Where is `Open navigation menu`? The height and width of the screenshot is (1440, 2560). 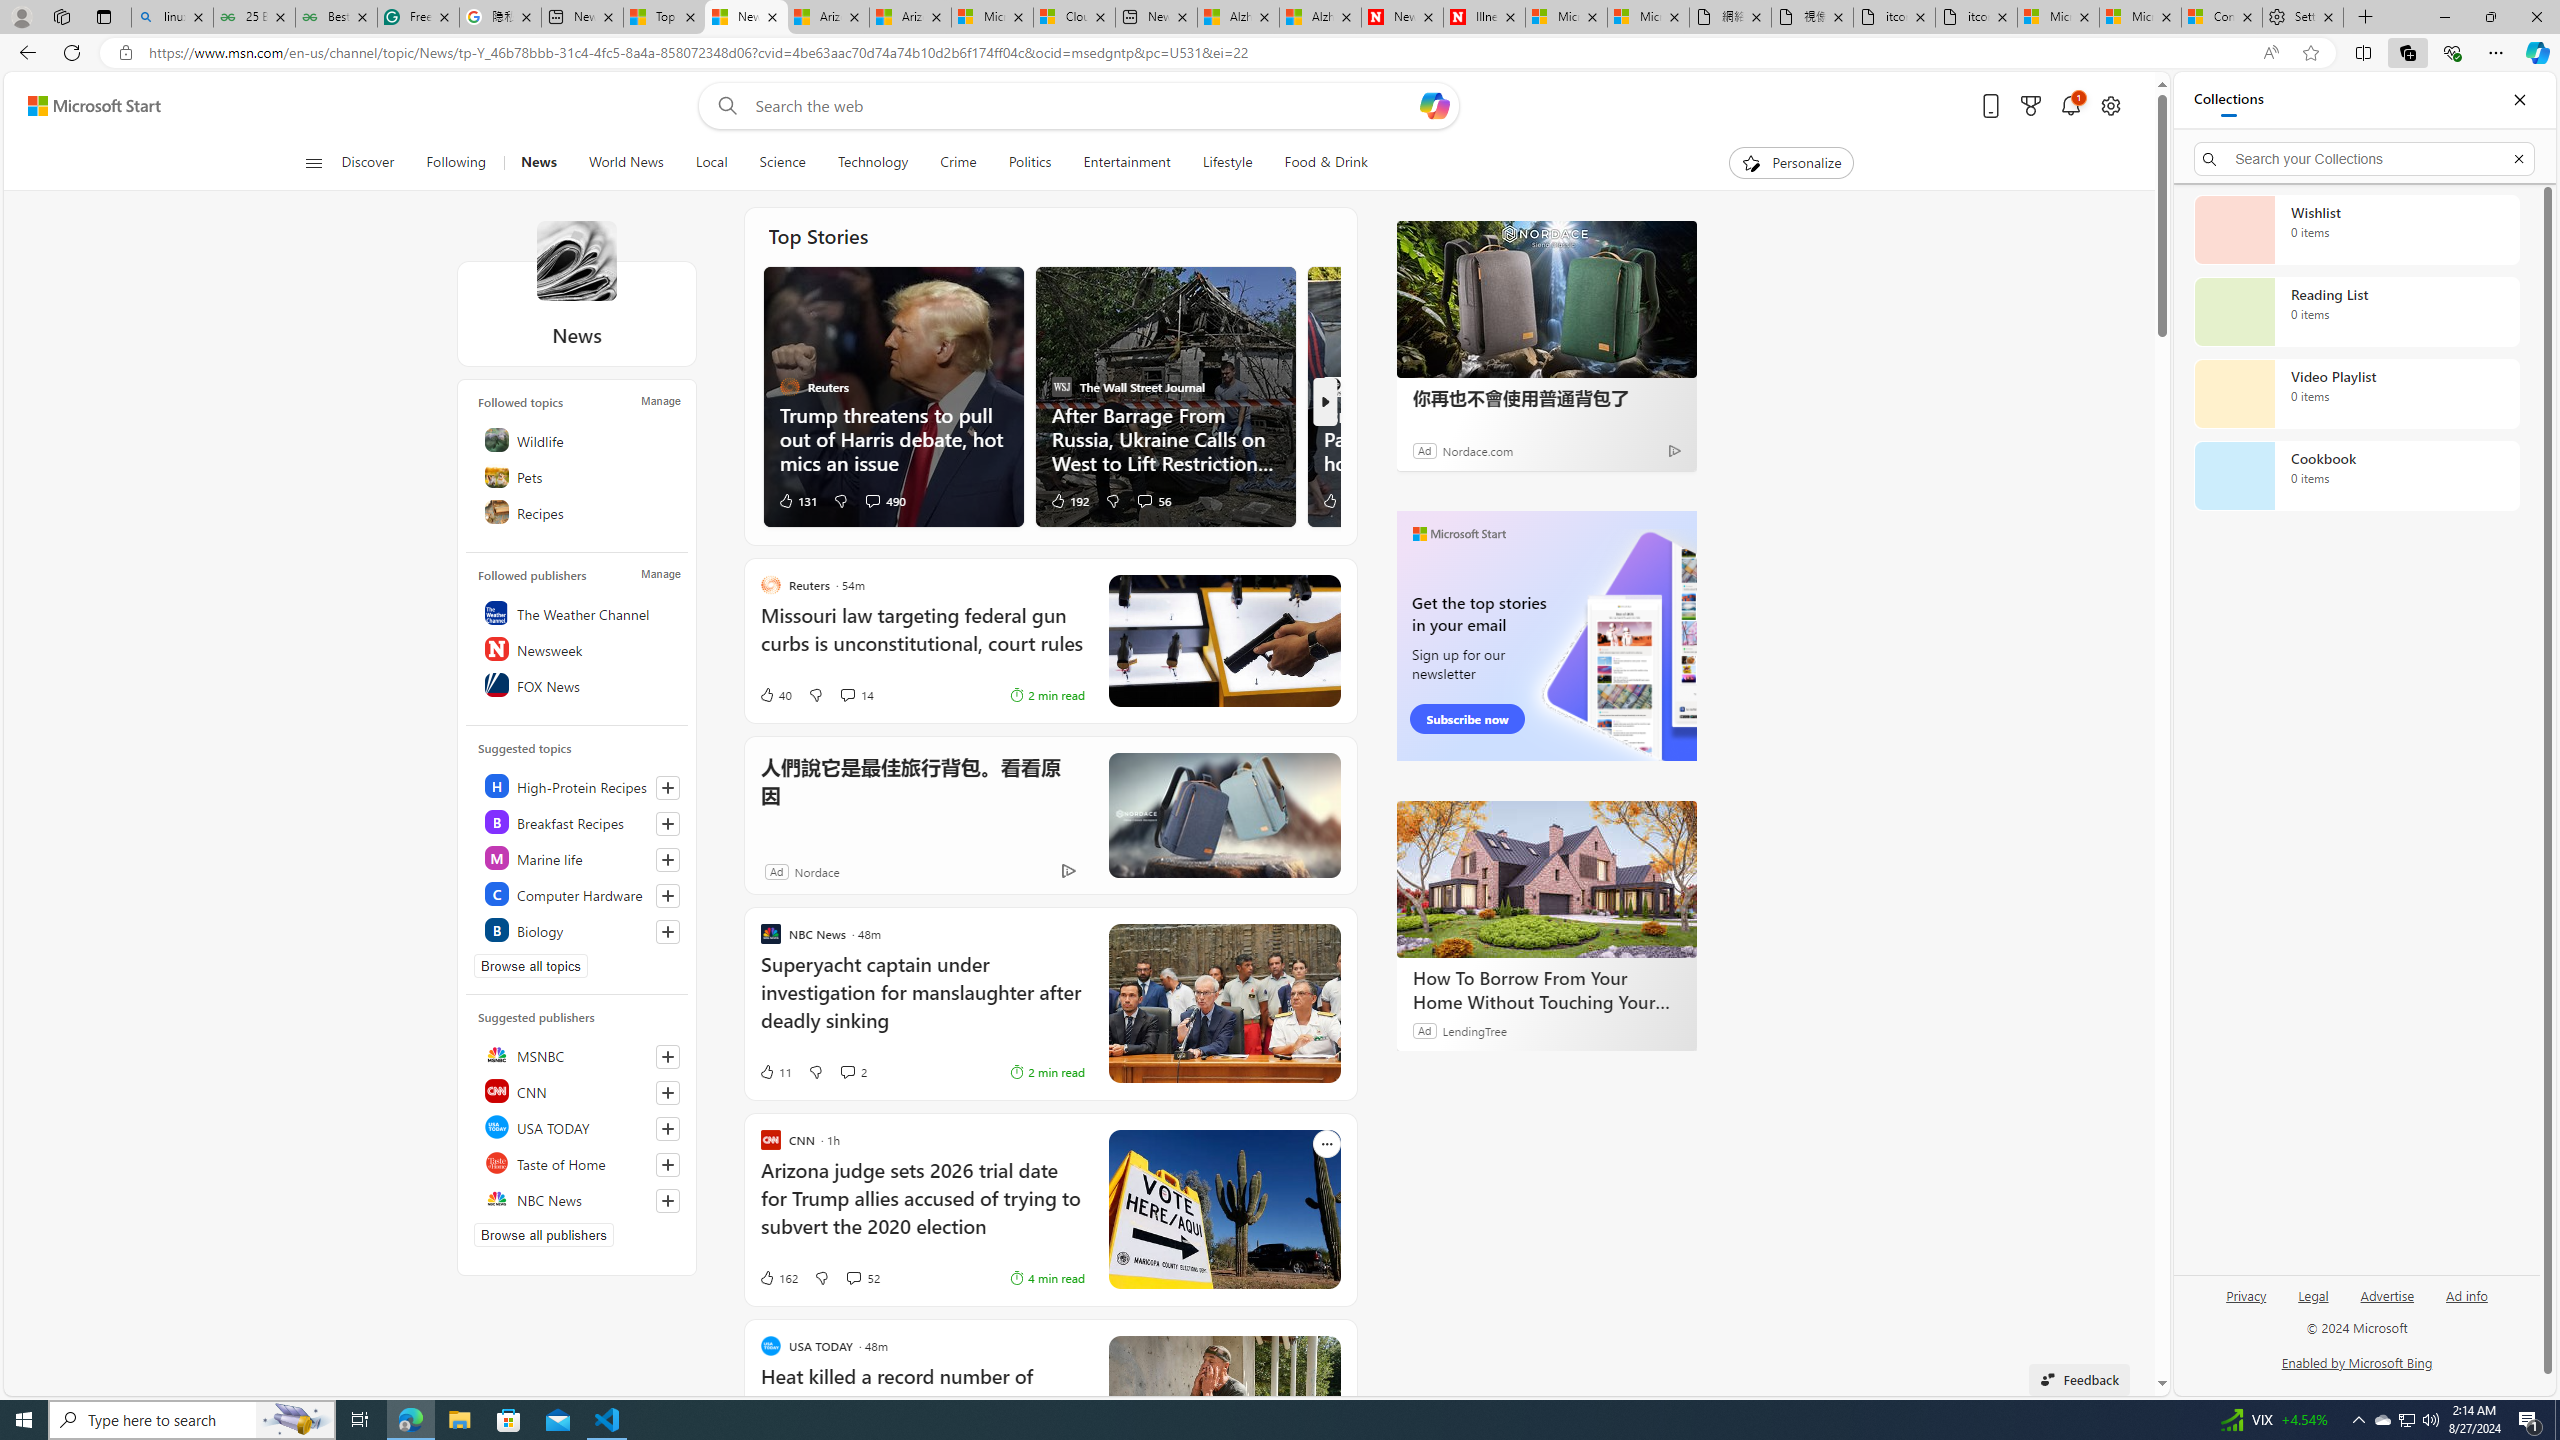 Open navigation menu is located at coordinates (313, 162).